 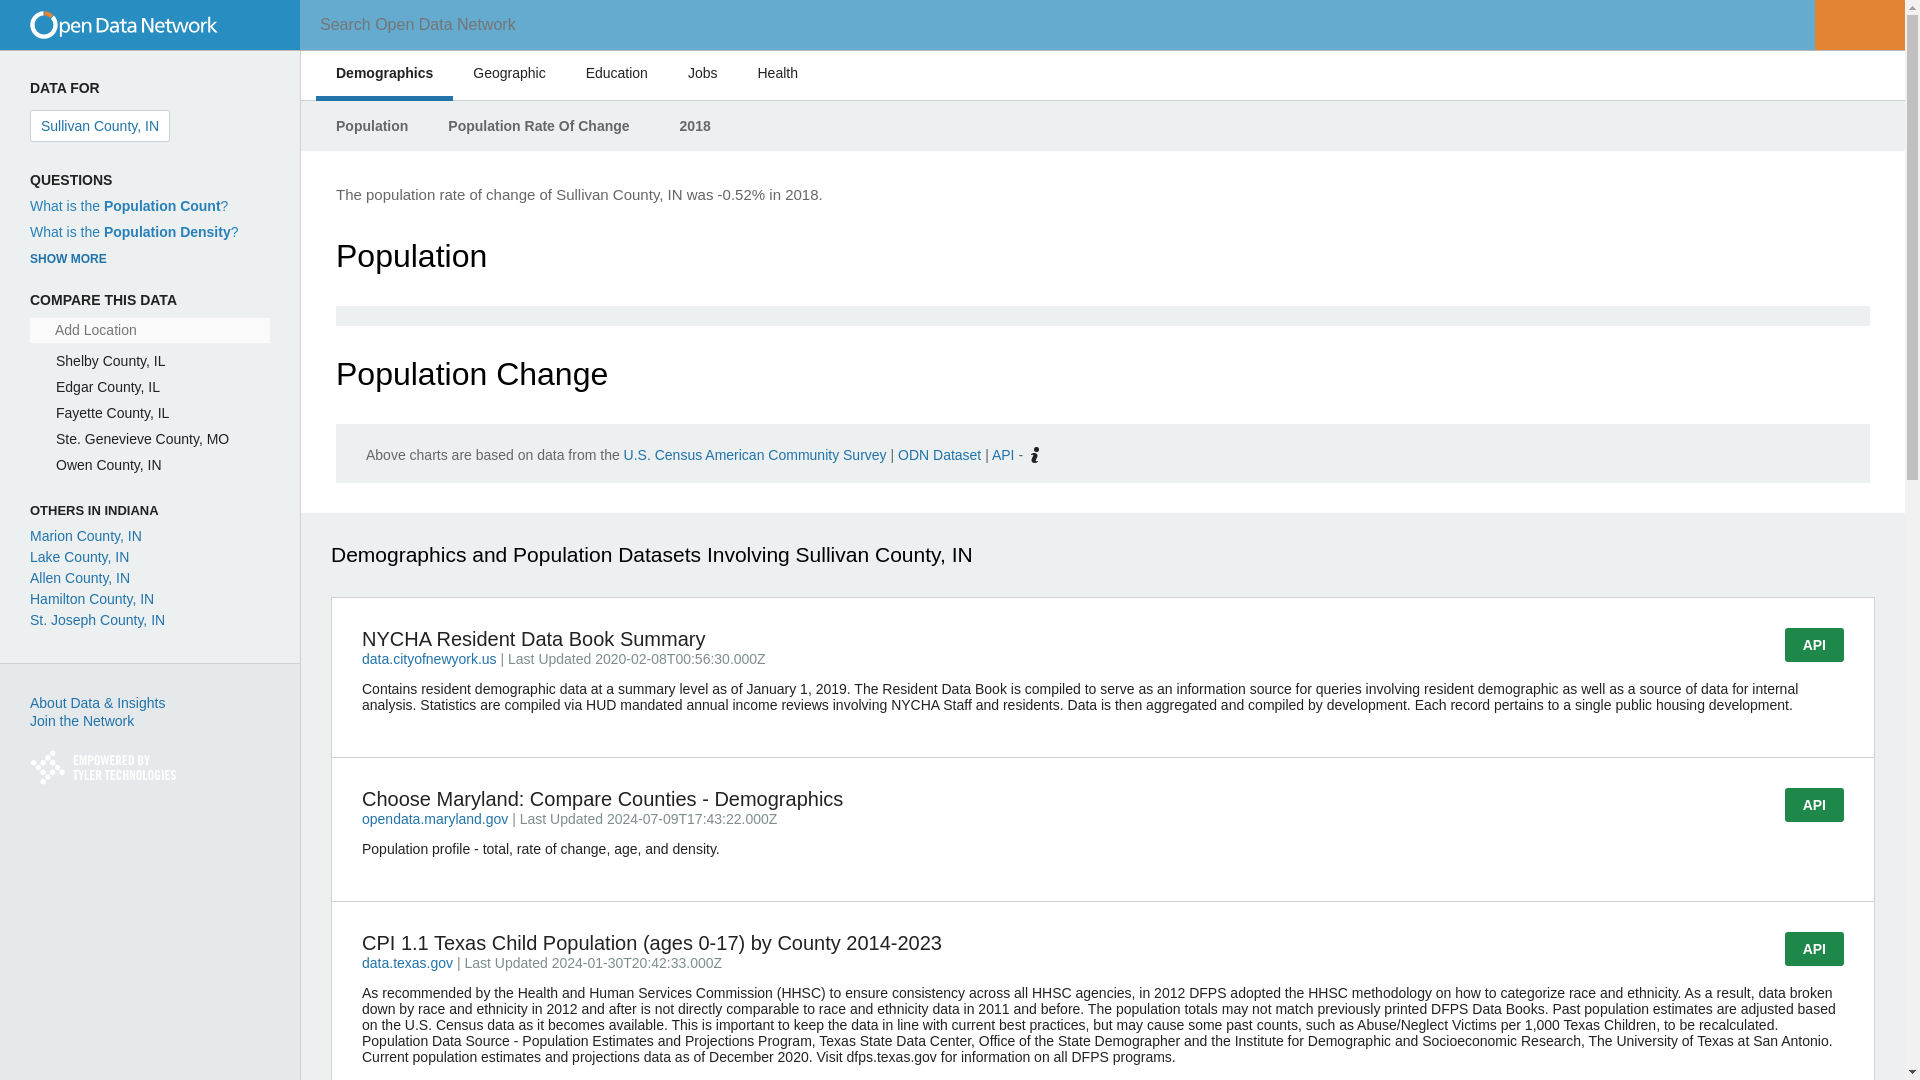 I want to click on Ste. Genevieve County, MO, so click(x=142, y=438).